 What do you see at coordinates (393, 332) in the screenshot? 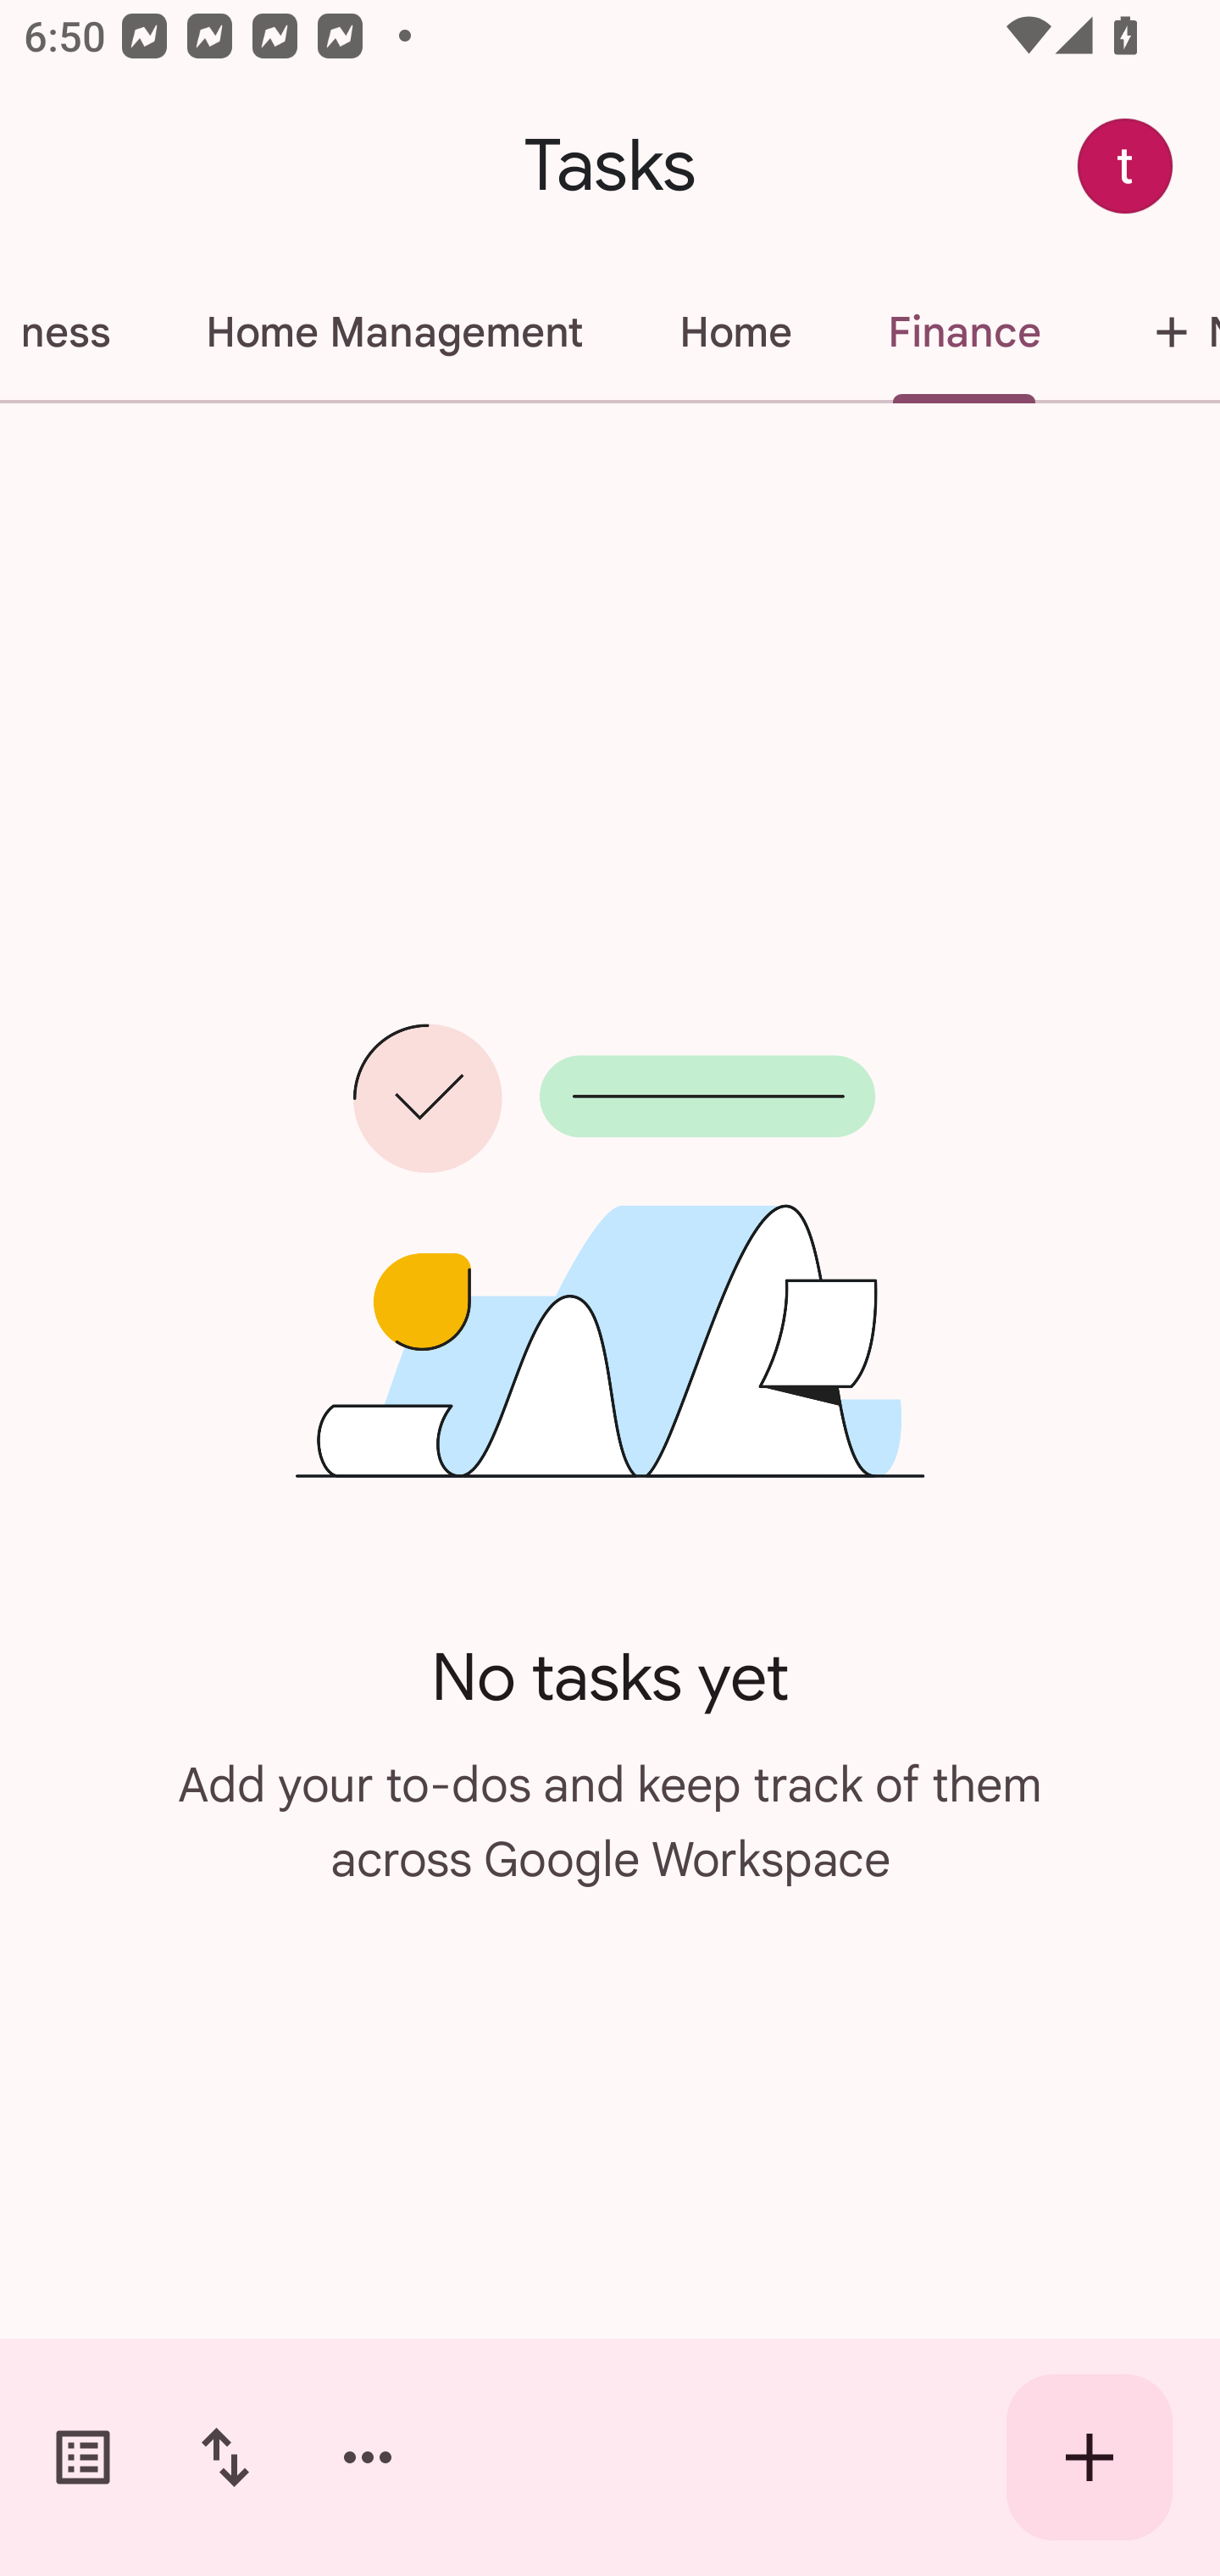
I see `Home Management` at bounding box center [393, 332].